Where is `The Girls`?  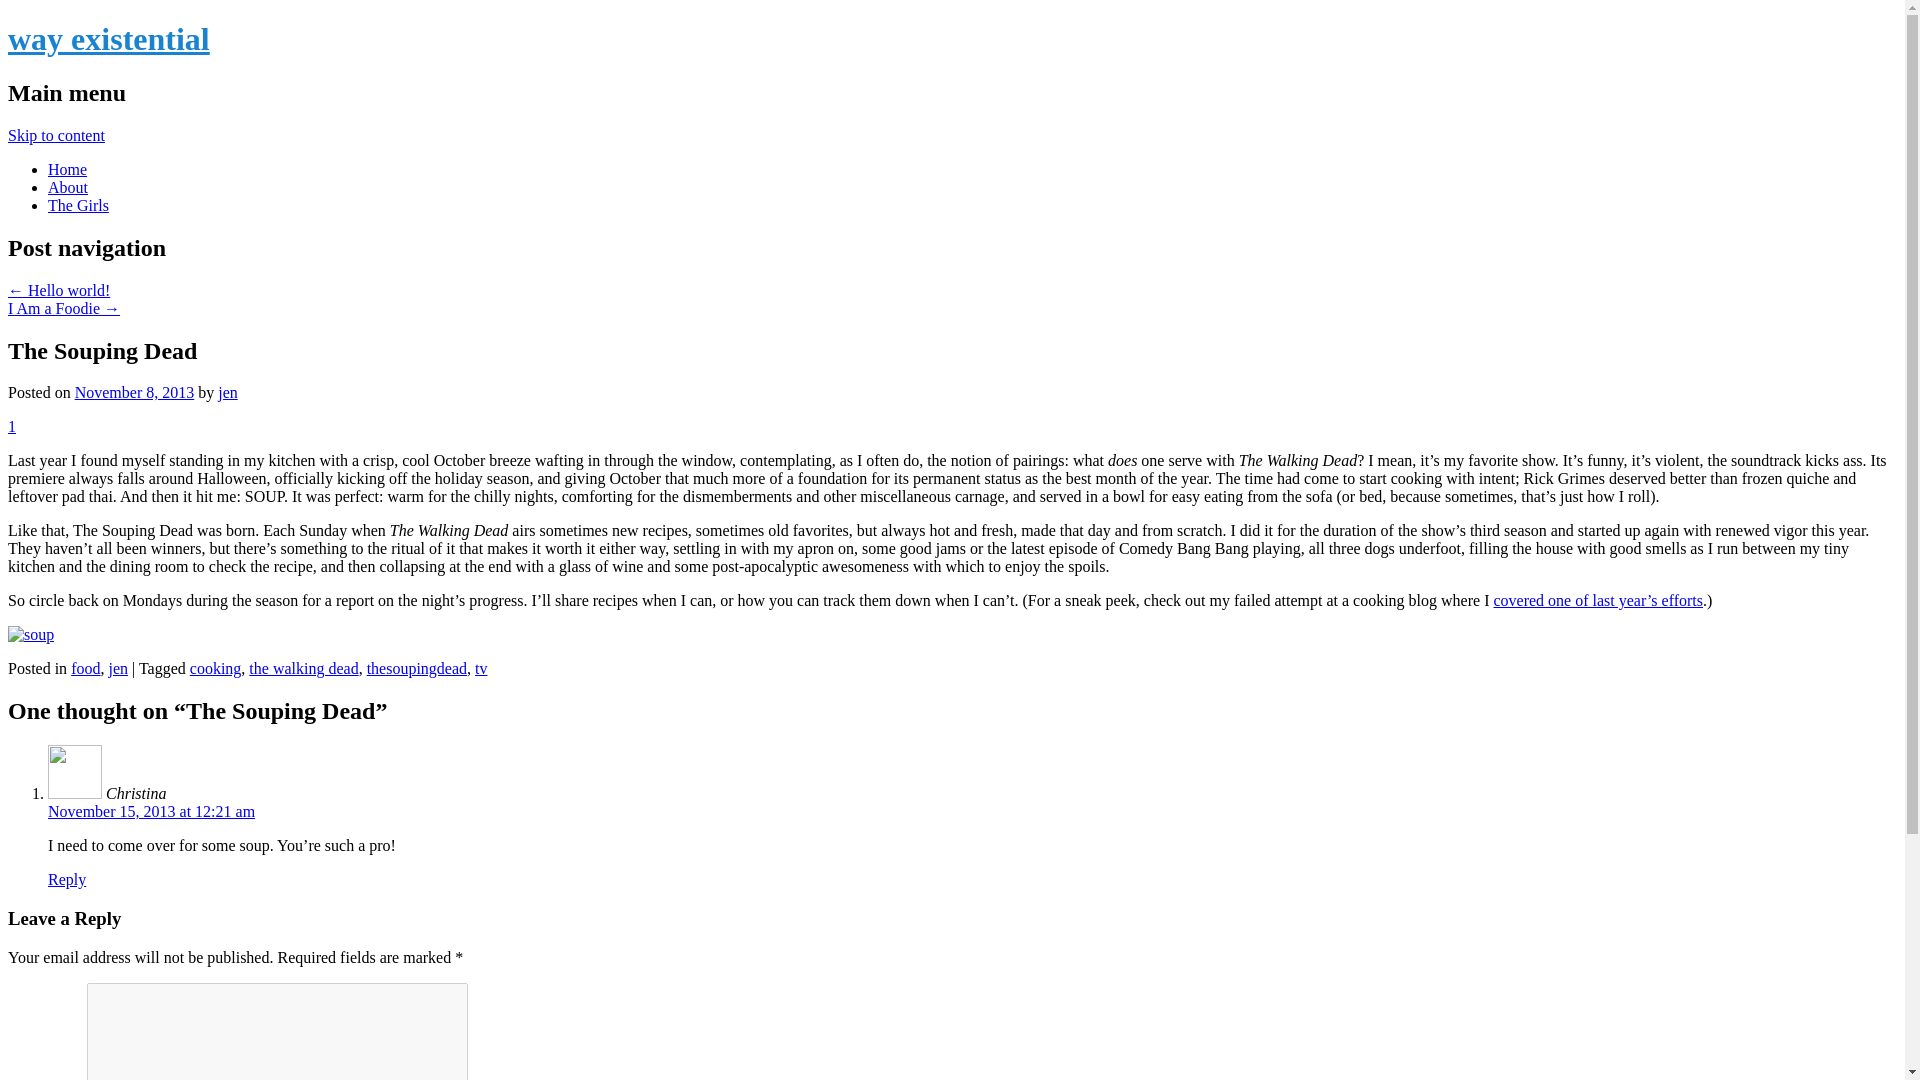
The Girls is located at coordinates (78, 204).